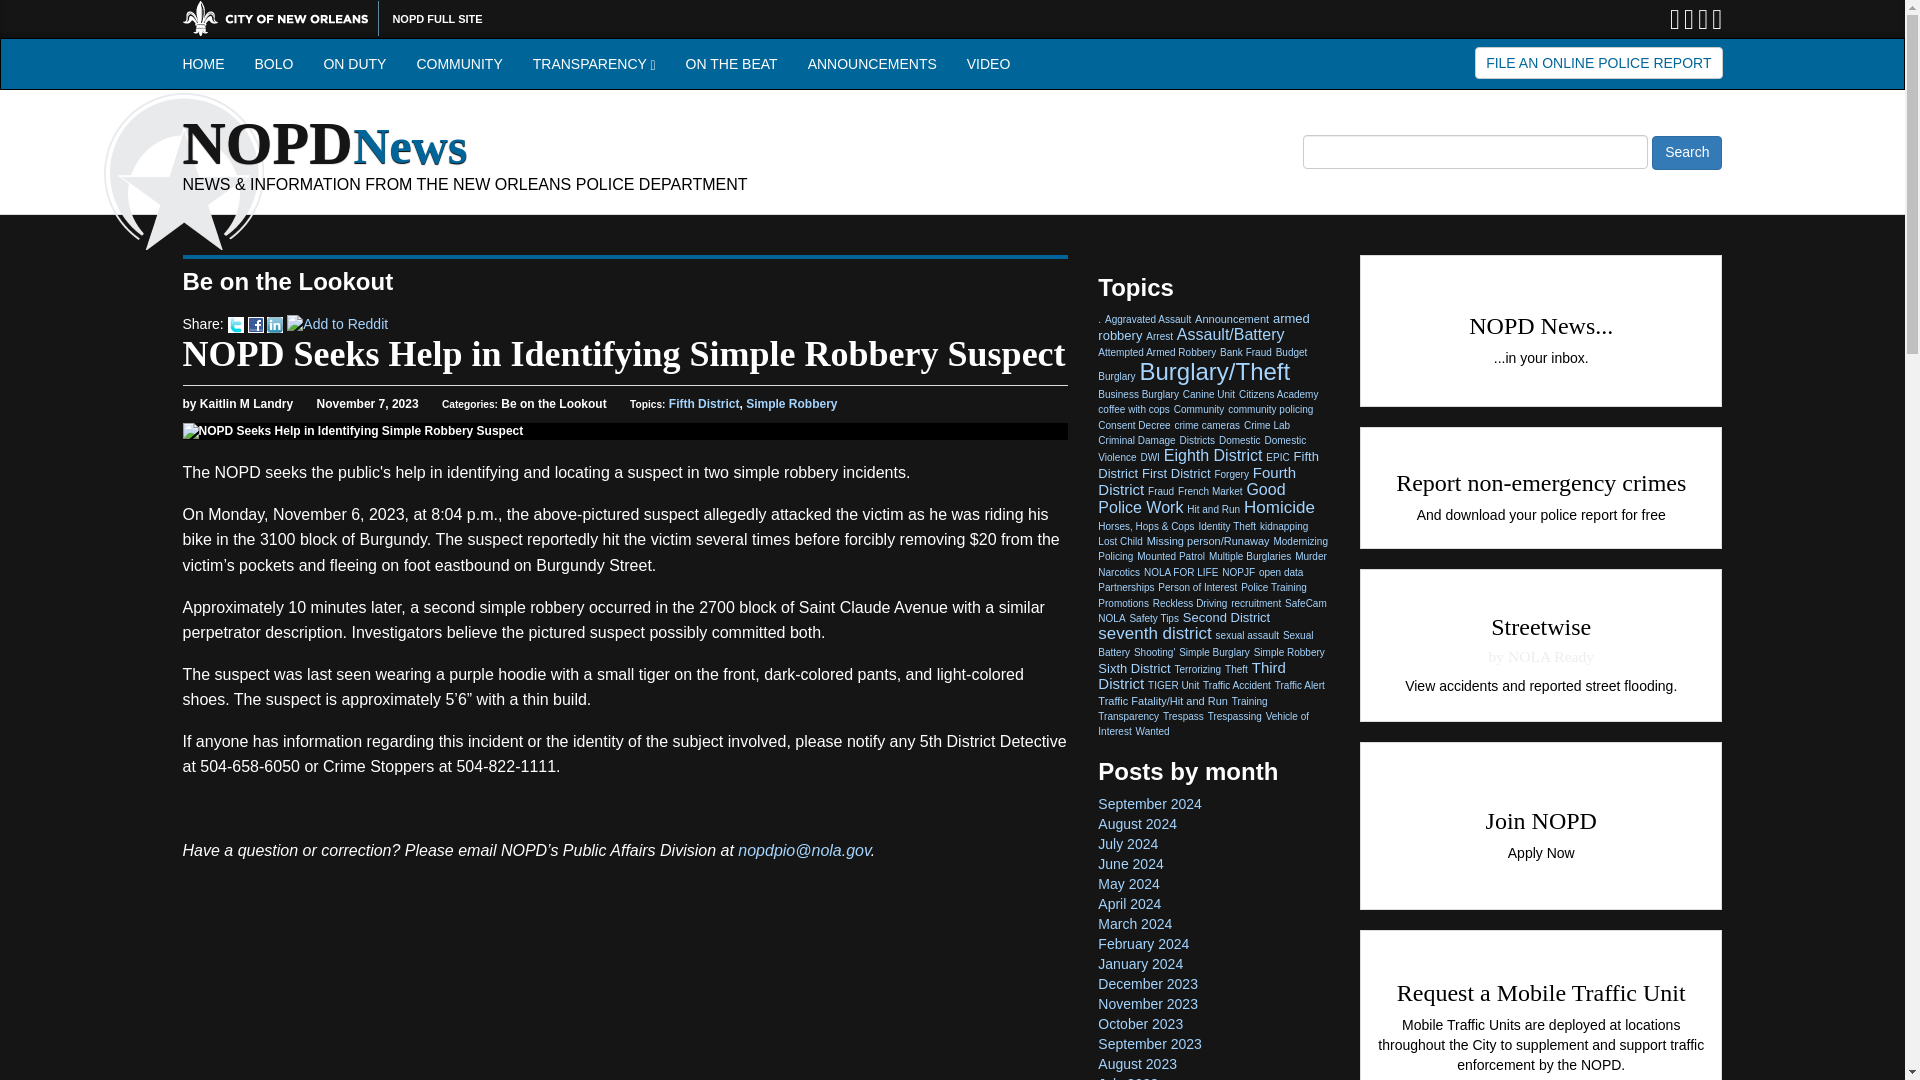 The height and width of the screenshot is (1080, 1920). What do you see at coordinates (872, 63) in the screenshot?
I see `ANNOUNCEMENTS` at bounding box center [872, 63].